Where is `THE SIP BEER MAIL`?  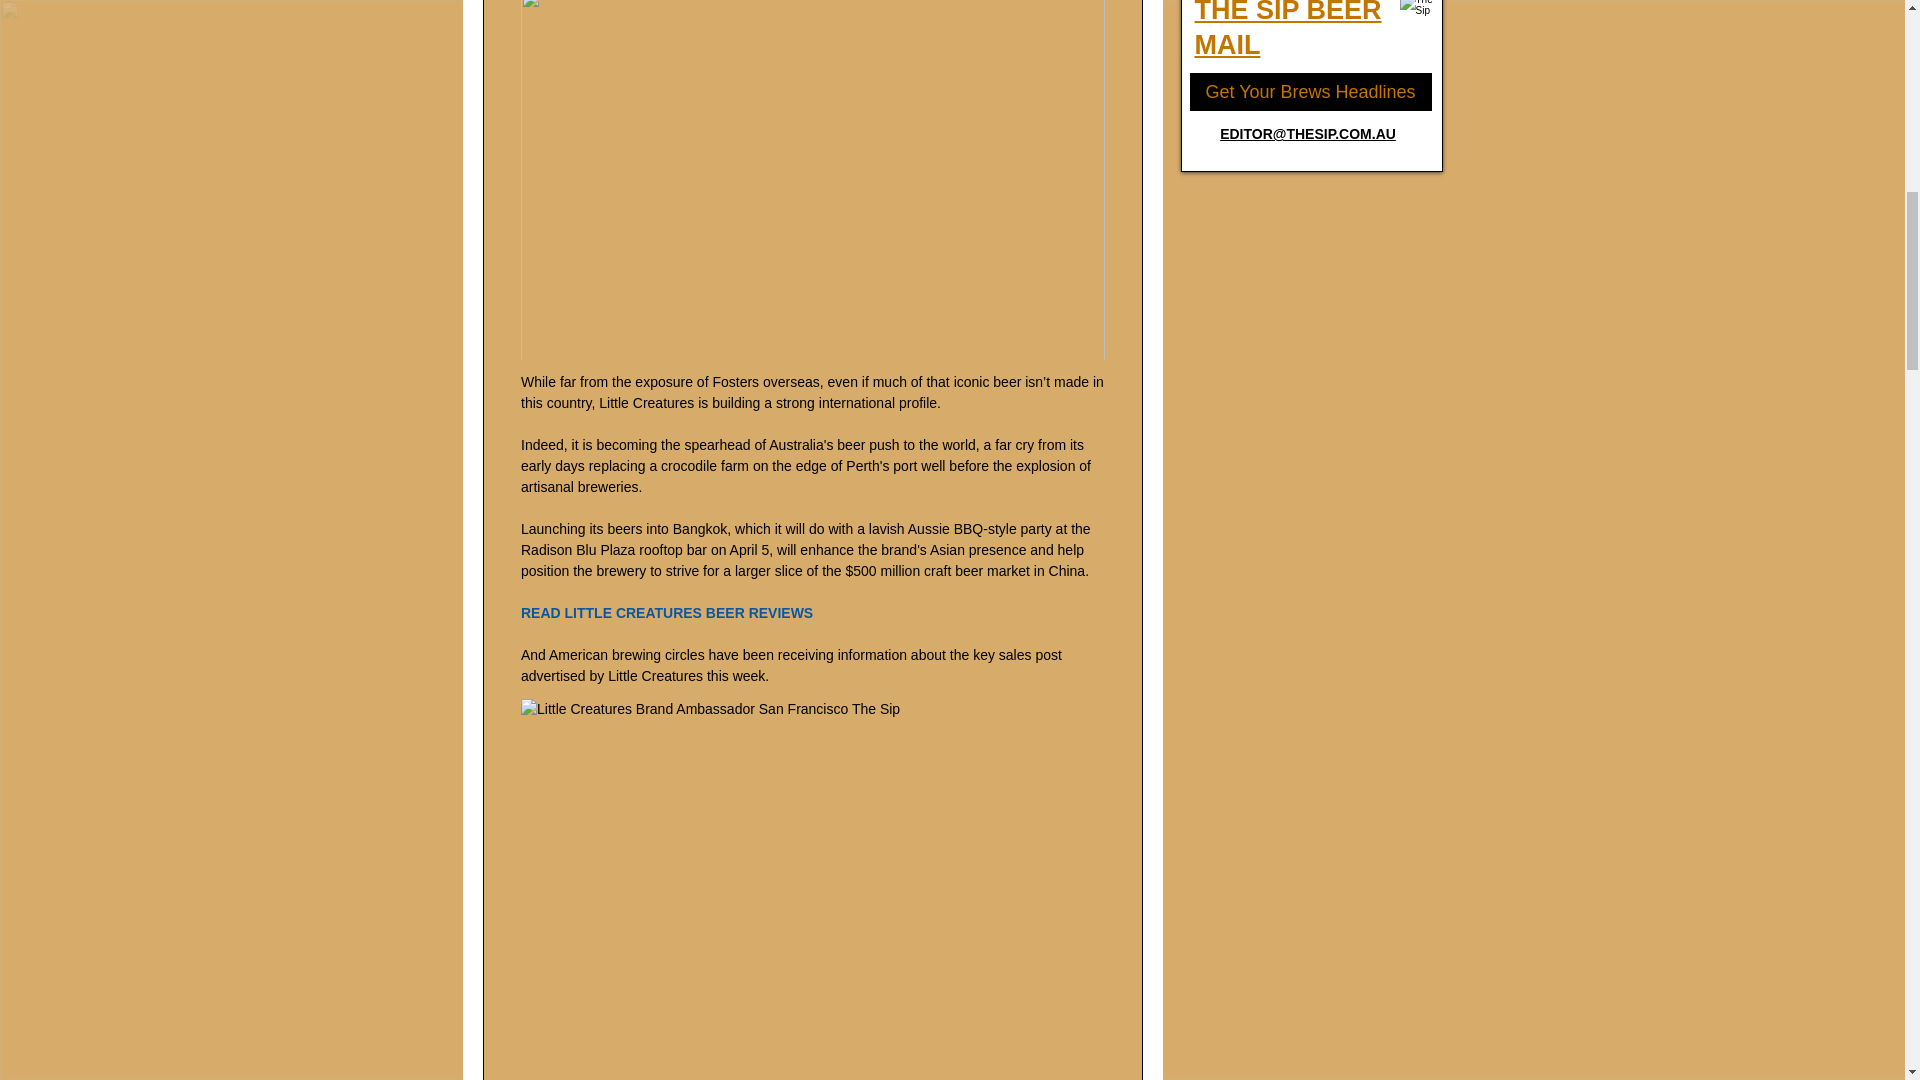
THE SIP BEER MAIL is located at coordinates (1287, 30).